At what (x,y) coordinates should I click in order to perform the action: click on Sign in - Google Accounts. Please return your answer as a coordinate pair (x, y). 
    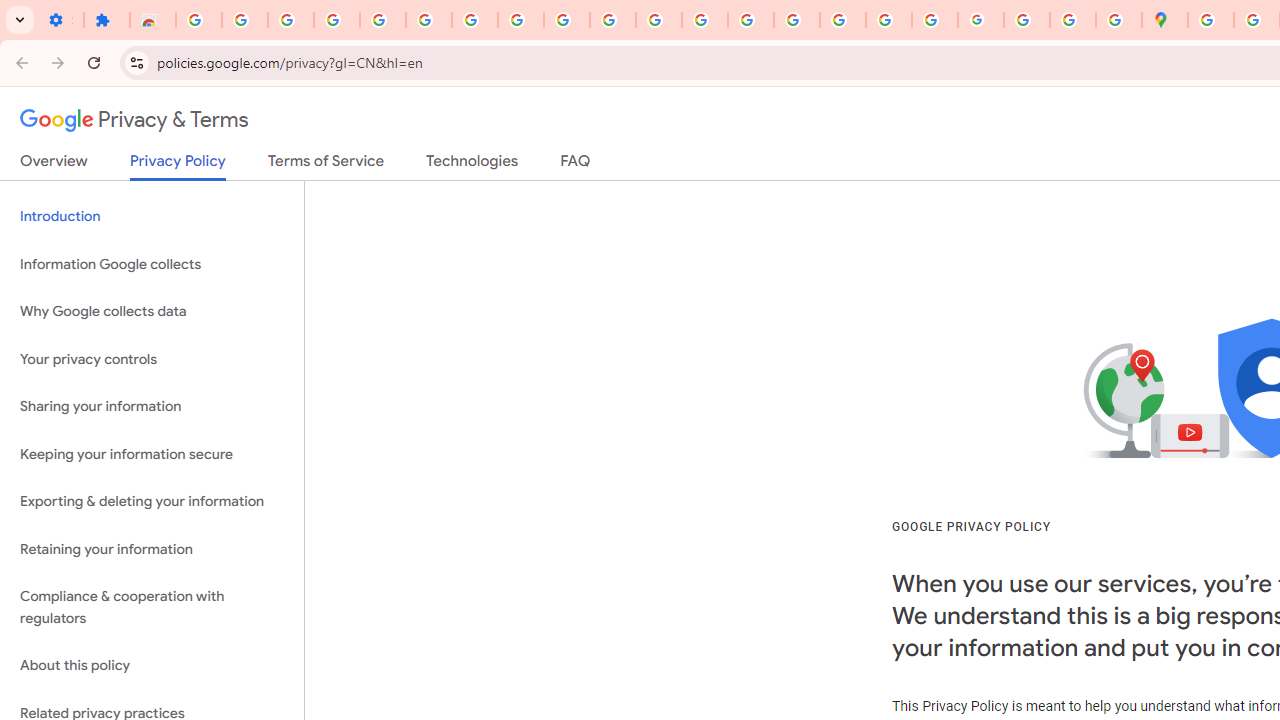
    Looking at the image, I should click on (382, 20).